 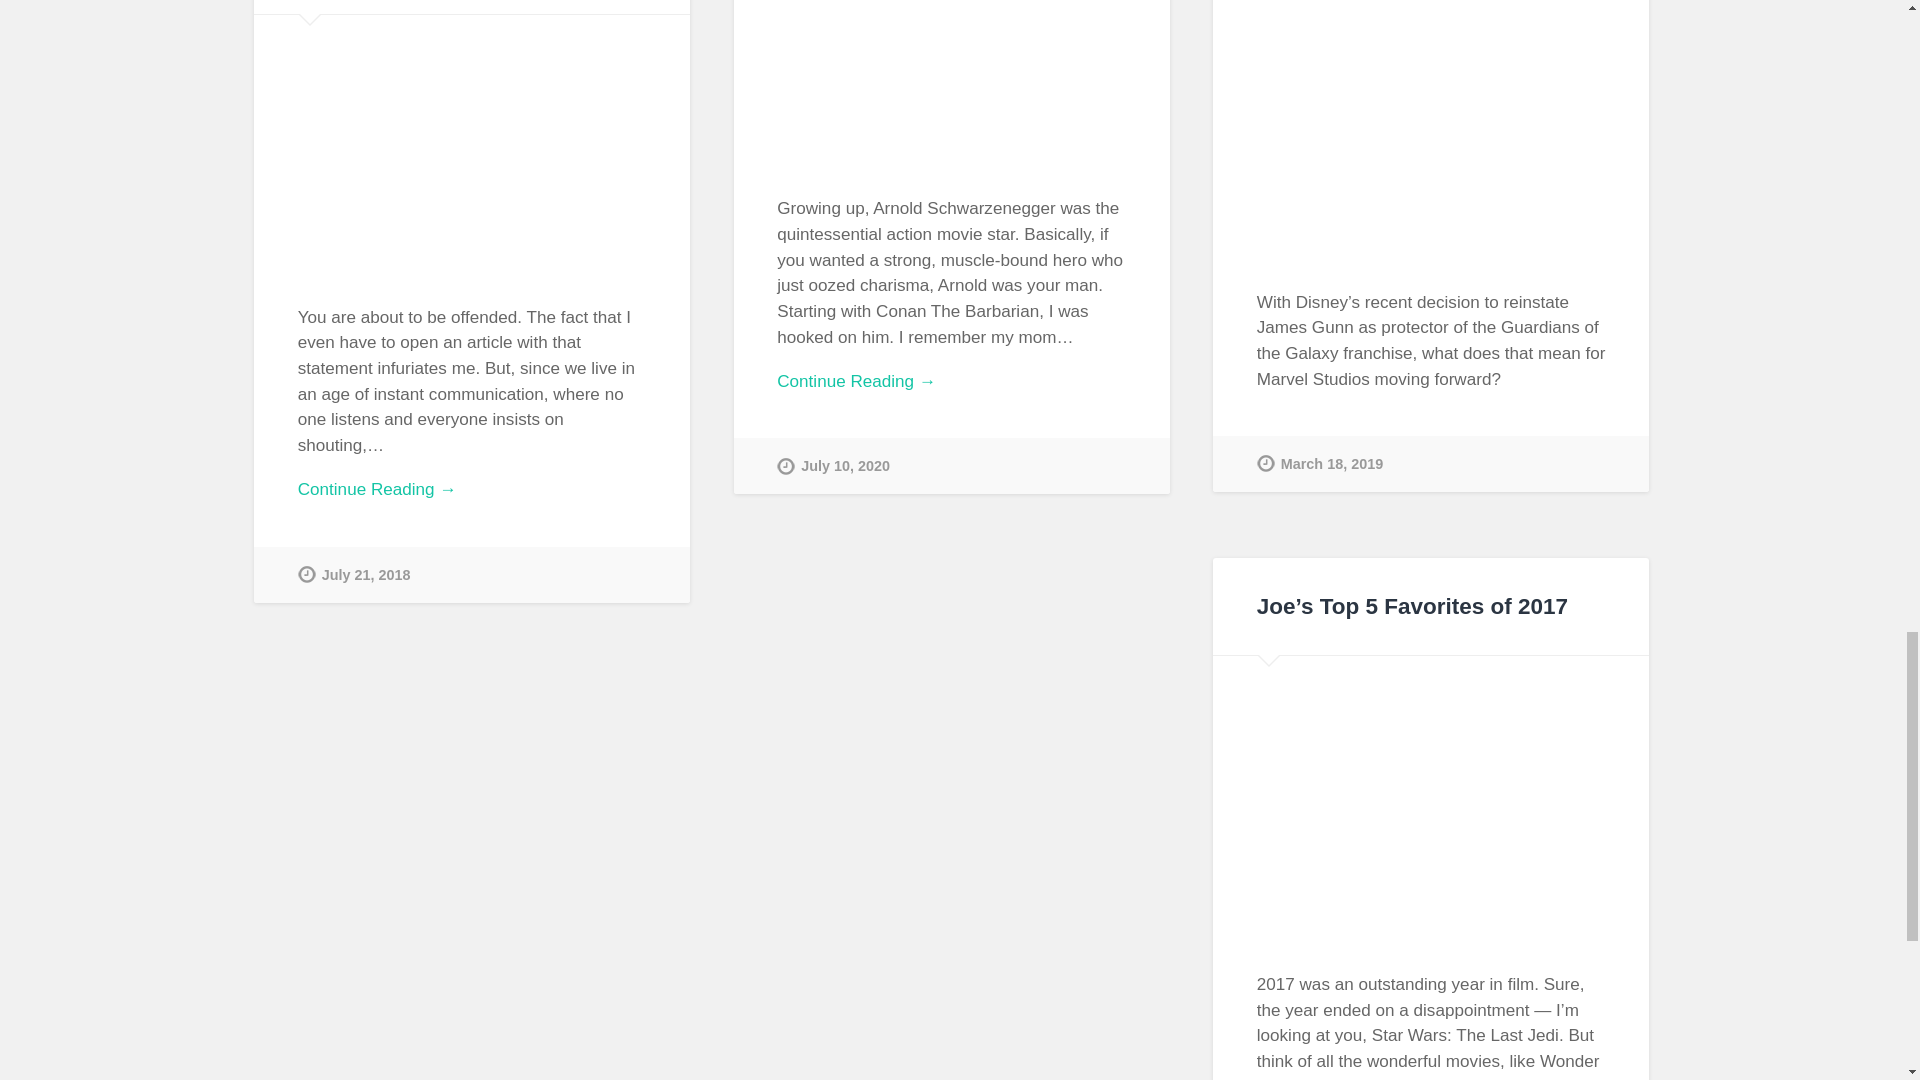 I want to click on July 10, 2020, so click(x=834, y=466).